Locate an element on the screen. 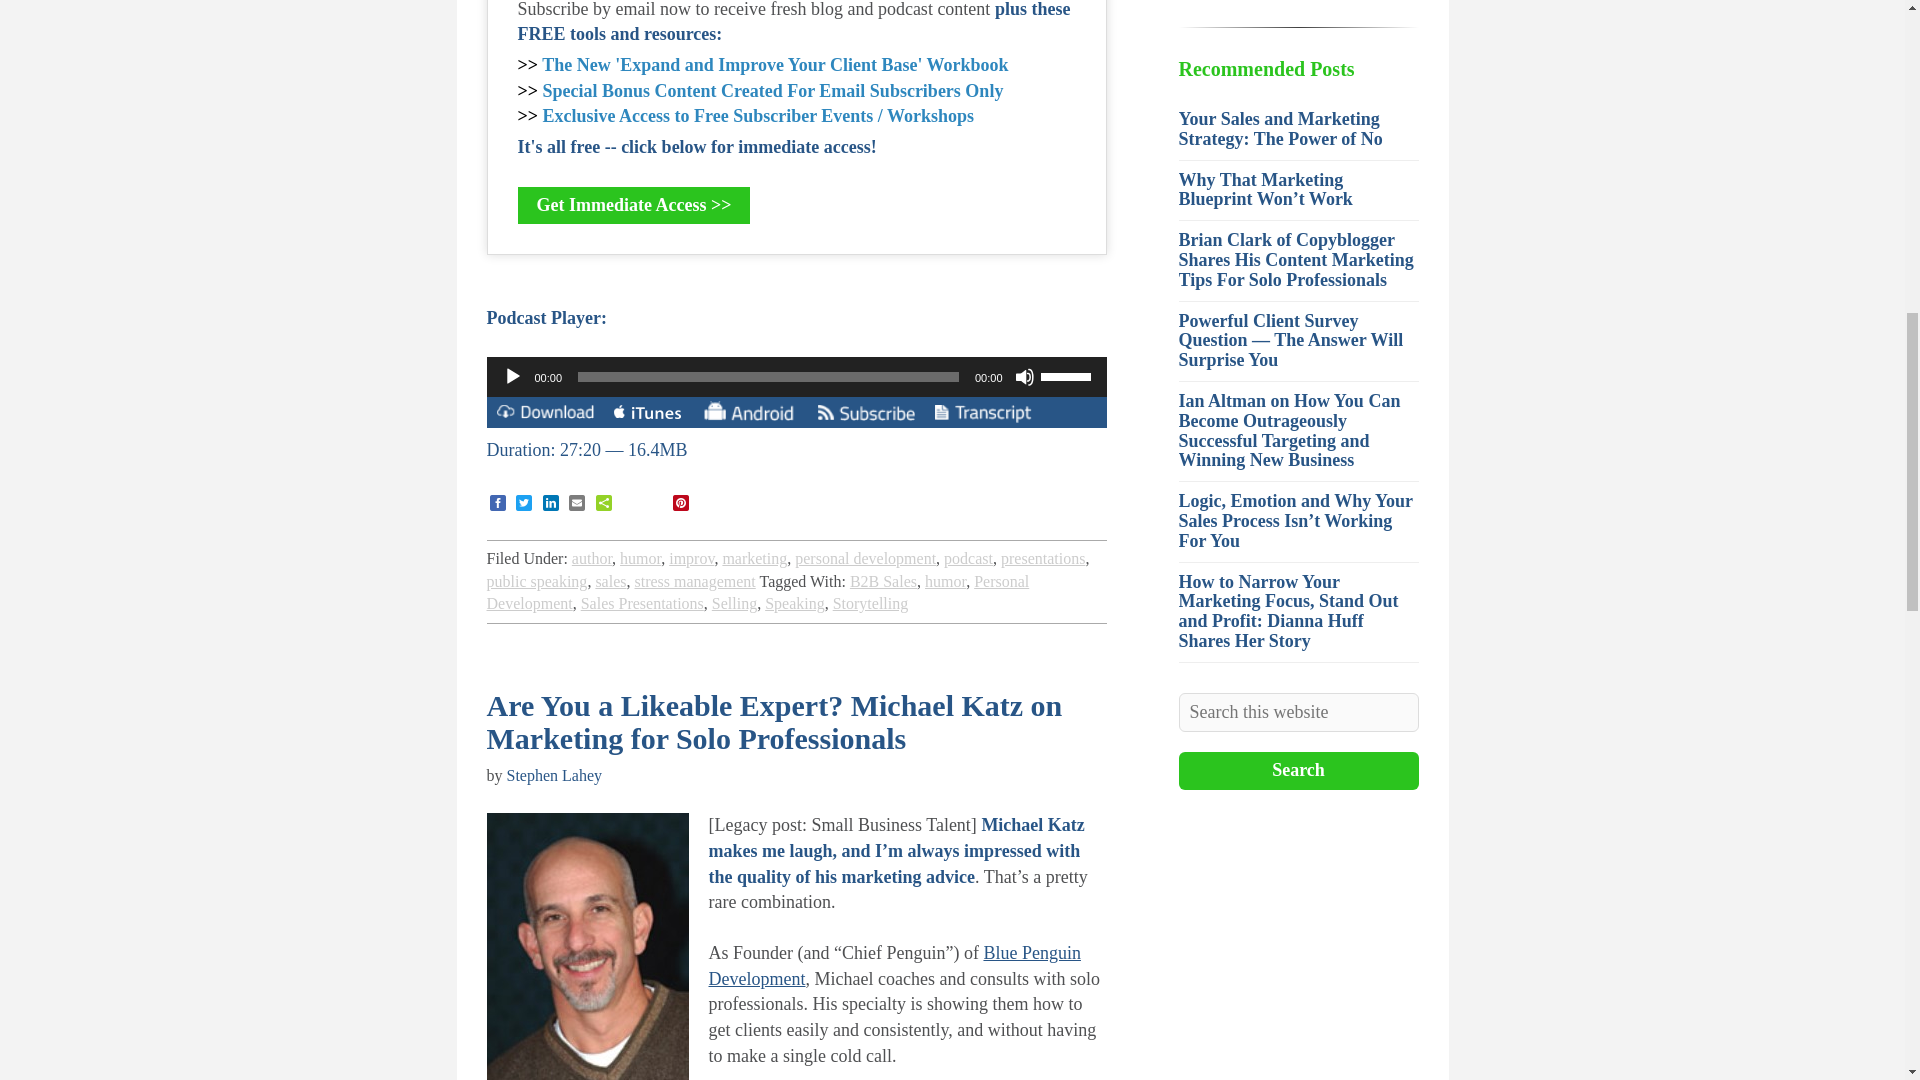 This screenshot has height=1080, width=1920. sales is located at coordinates (610, 581).